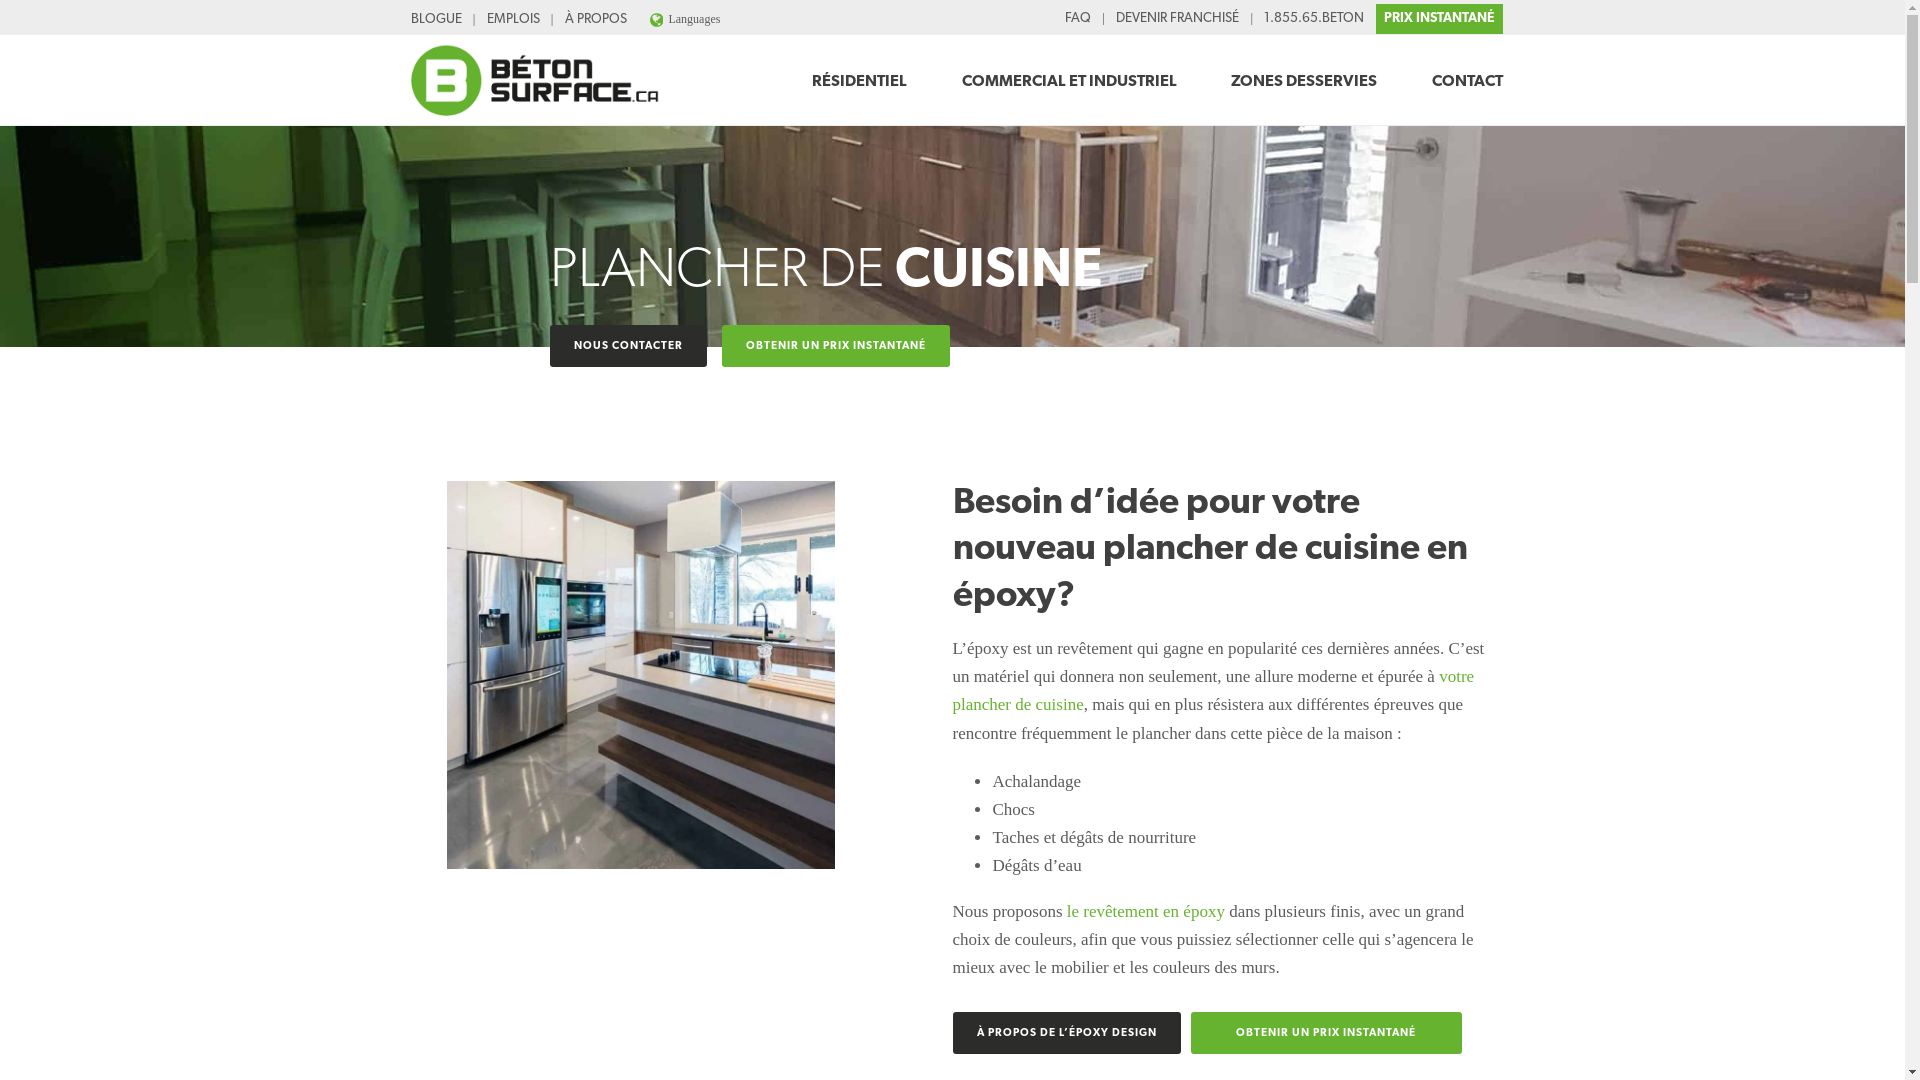 This screenshot has height=1080, width=1920. Describe the element at coordinates (1070, 64) in the screenshot. I see `COMMERCIAL ET INDUSTRIEL` at that location.